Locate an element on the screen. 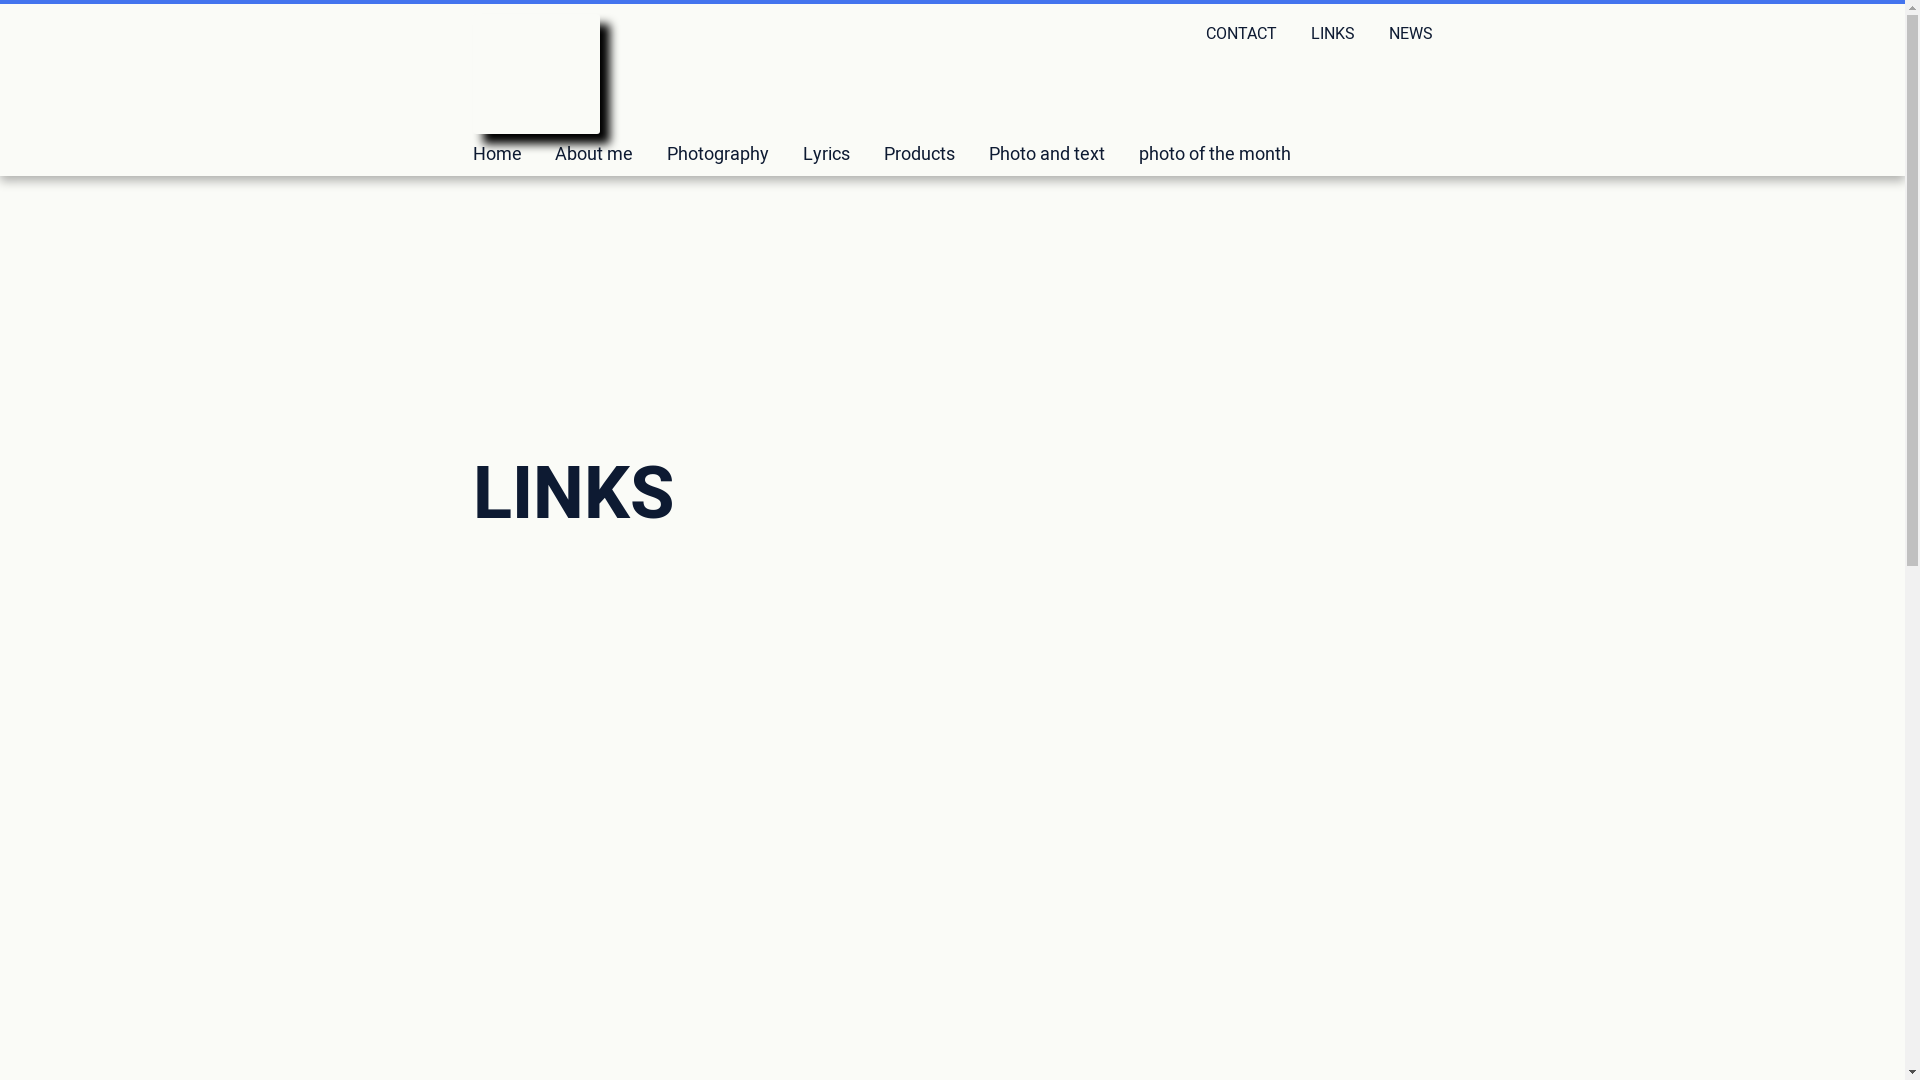 Image resolution: width=1920 pixels, height=1080 pixels. photo of the month is located at coordinates (1215, 154).